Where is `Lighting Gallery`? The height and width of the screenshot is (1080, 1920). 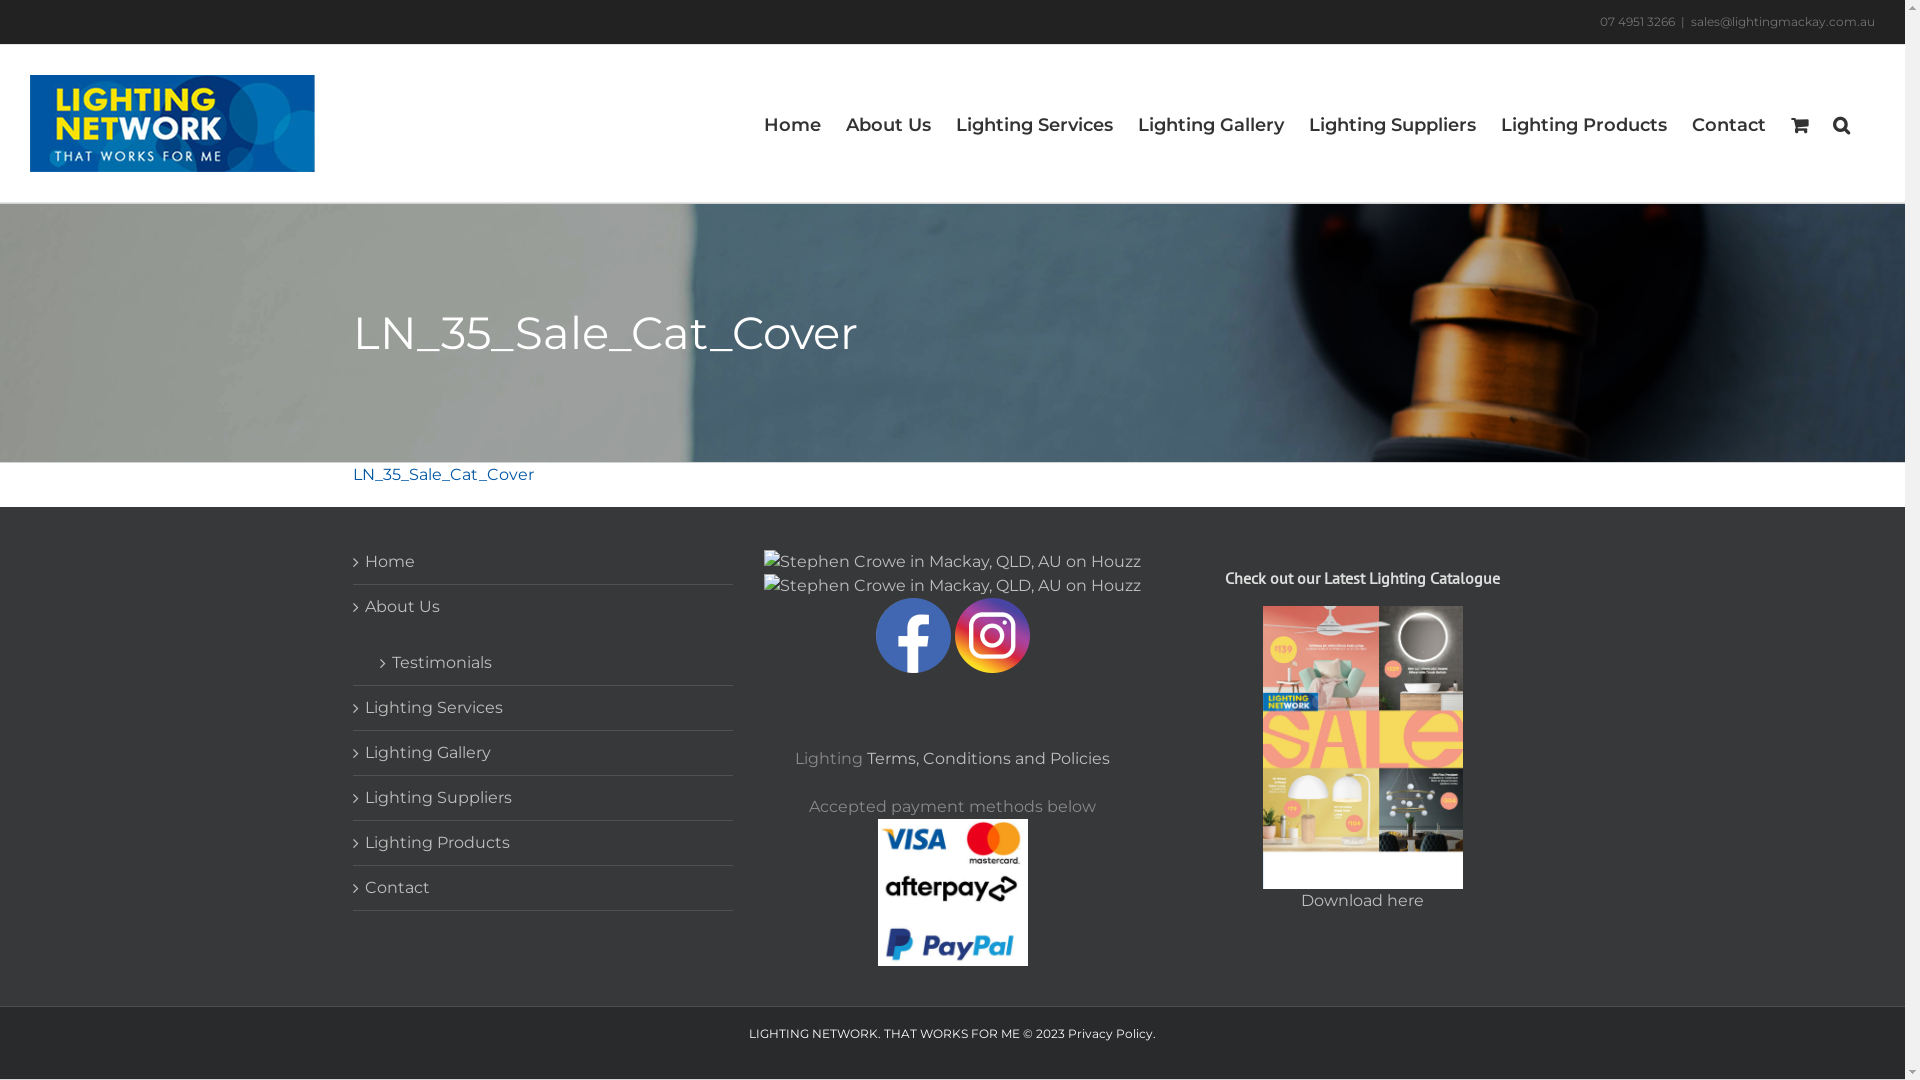 Lighting Gallery is located at coordinates (543, 753).